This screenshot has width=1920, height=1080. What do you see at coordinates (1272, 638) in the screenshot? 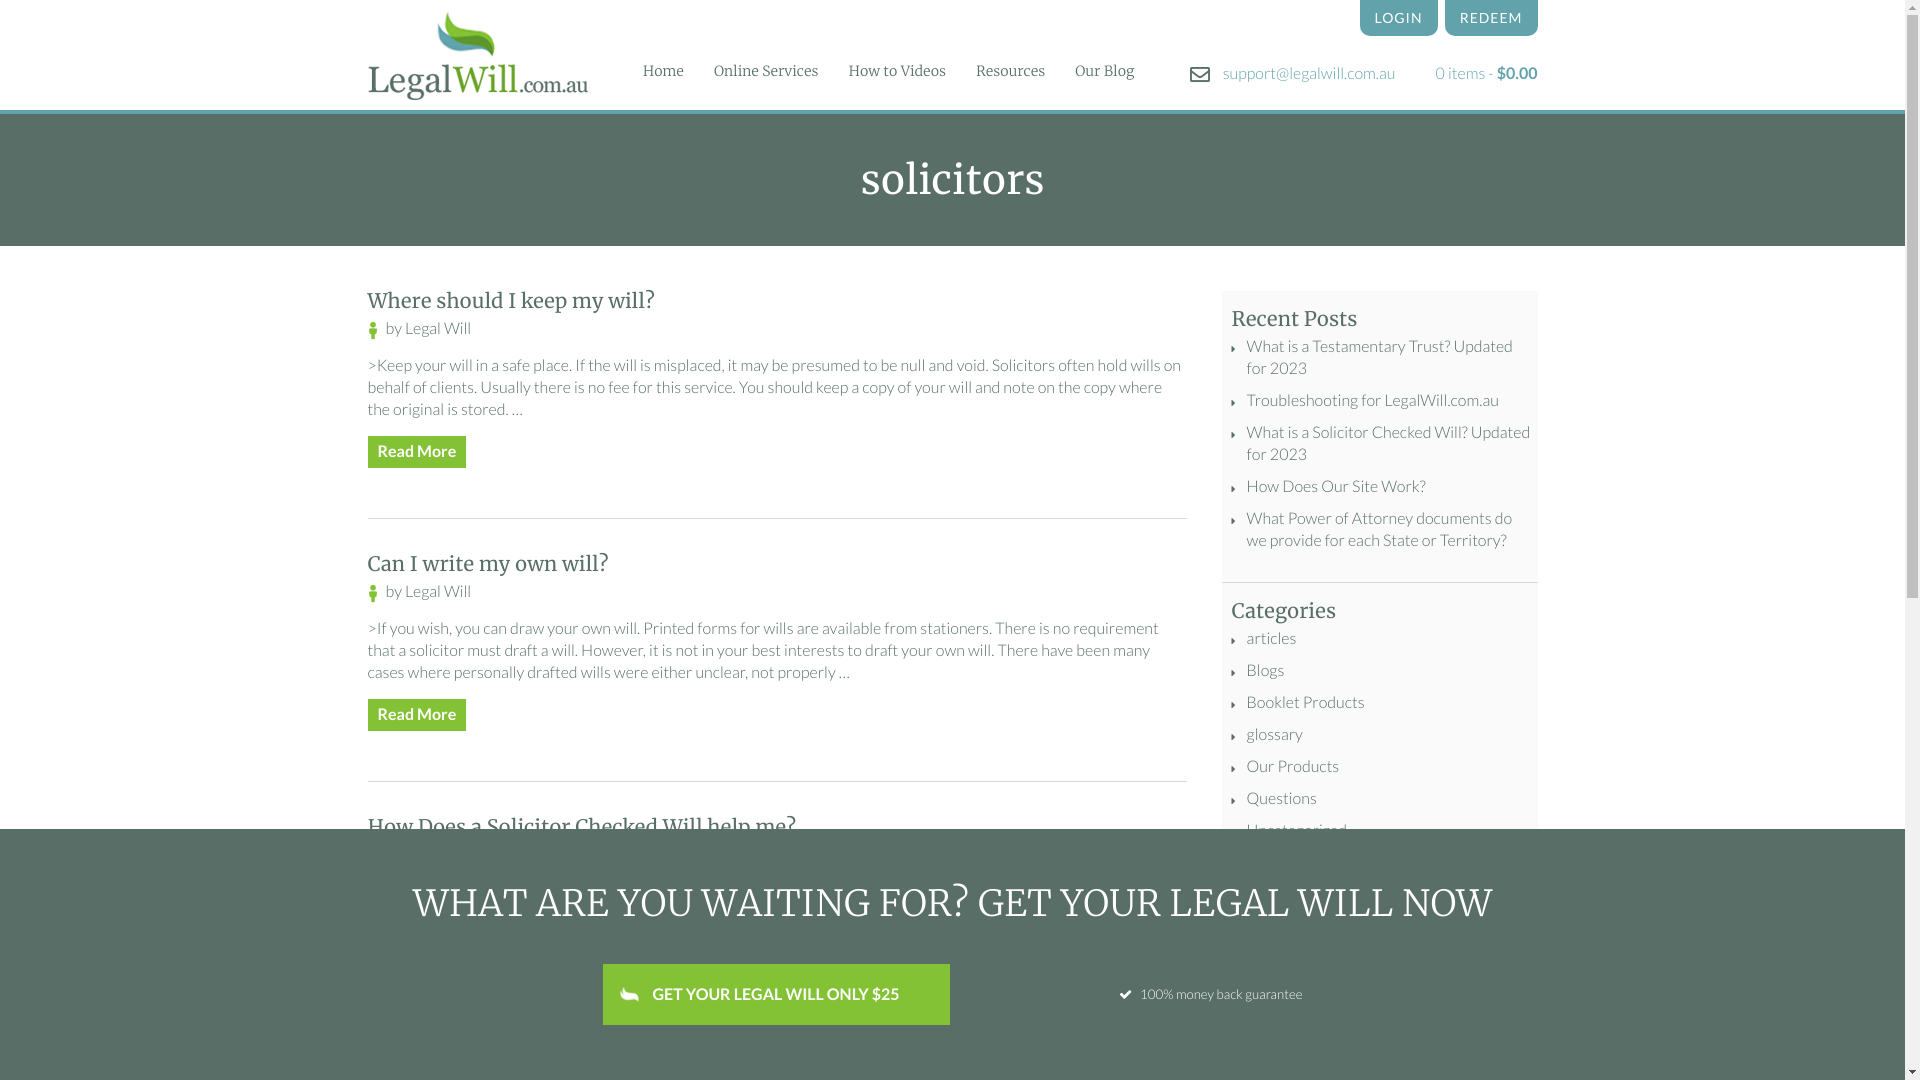
I see `articles` at bounding box center [1272, 638].